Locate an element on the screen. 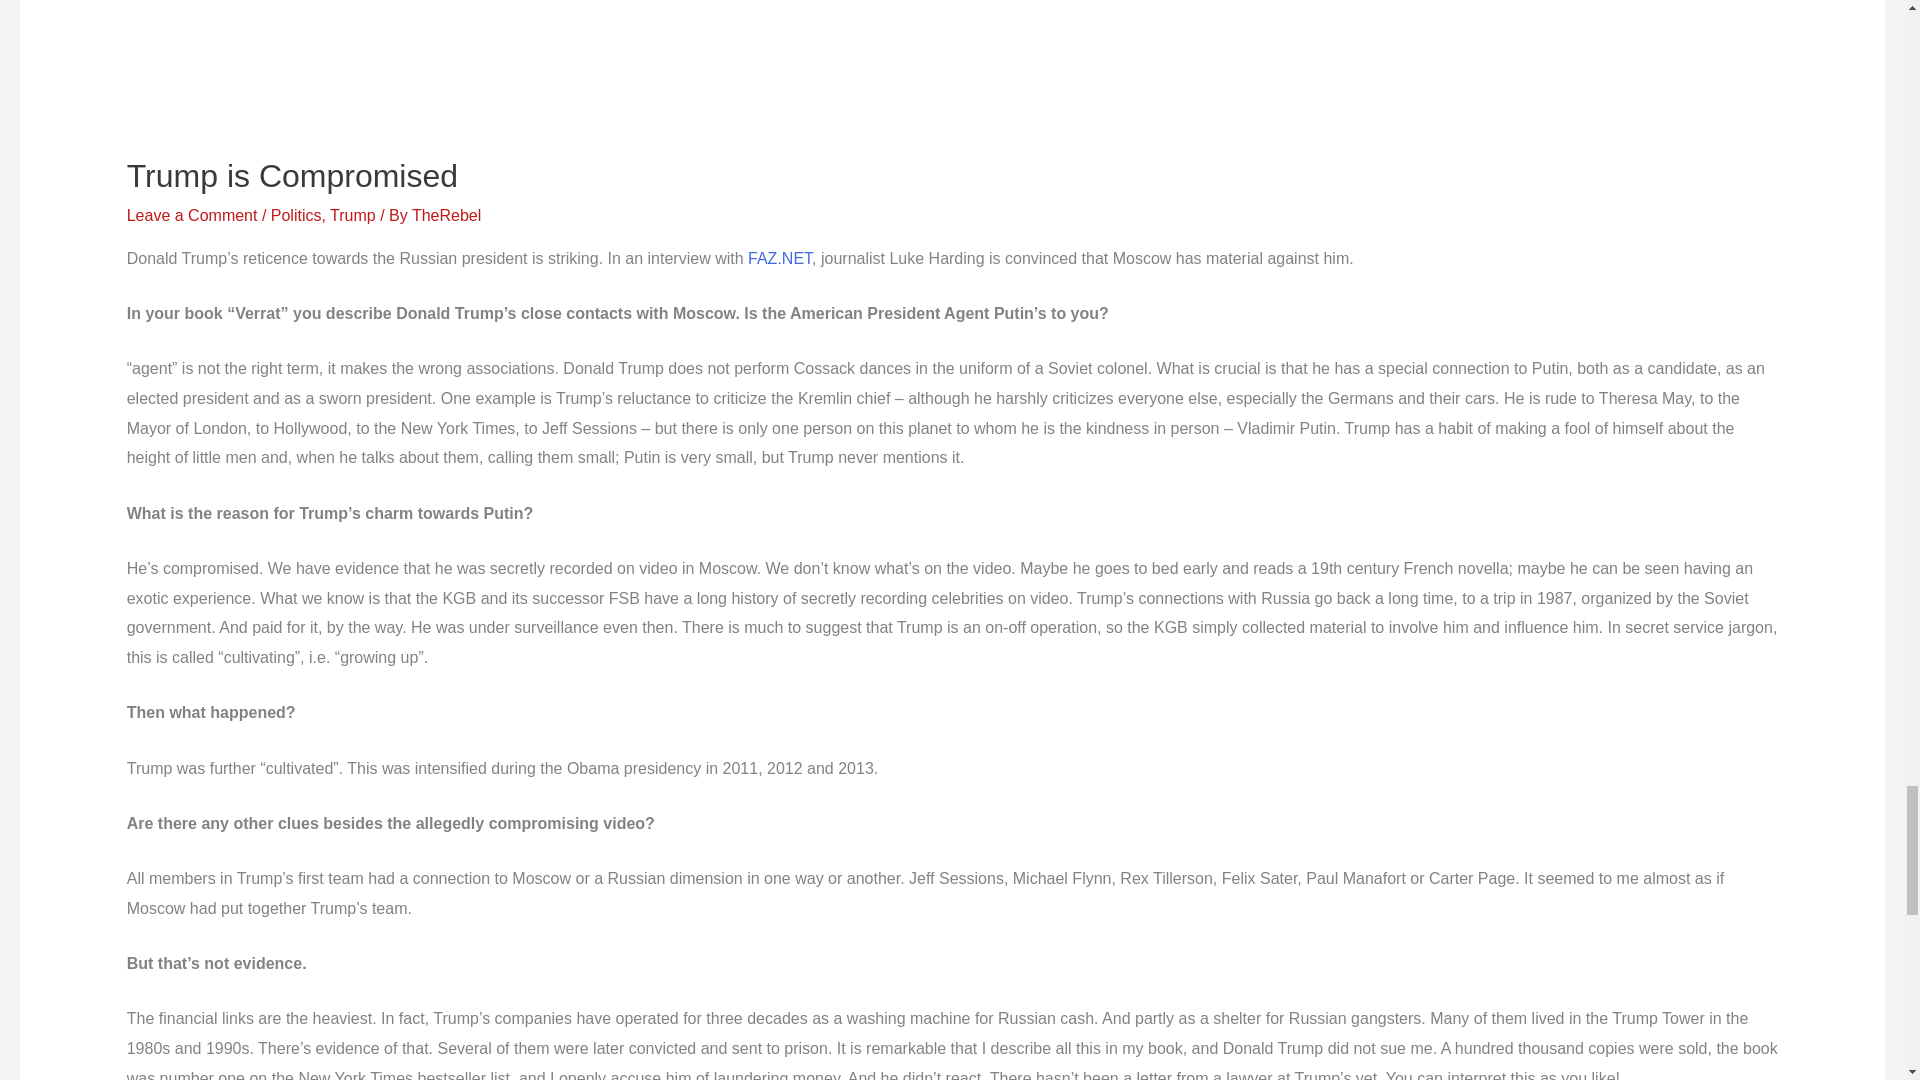  Trump is Compromised is located at coordinates (292, 176).